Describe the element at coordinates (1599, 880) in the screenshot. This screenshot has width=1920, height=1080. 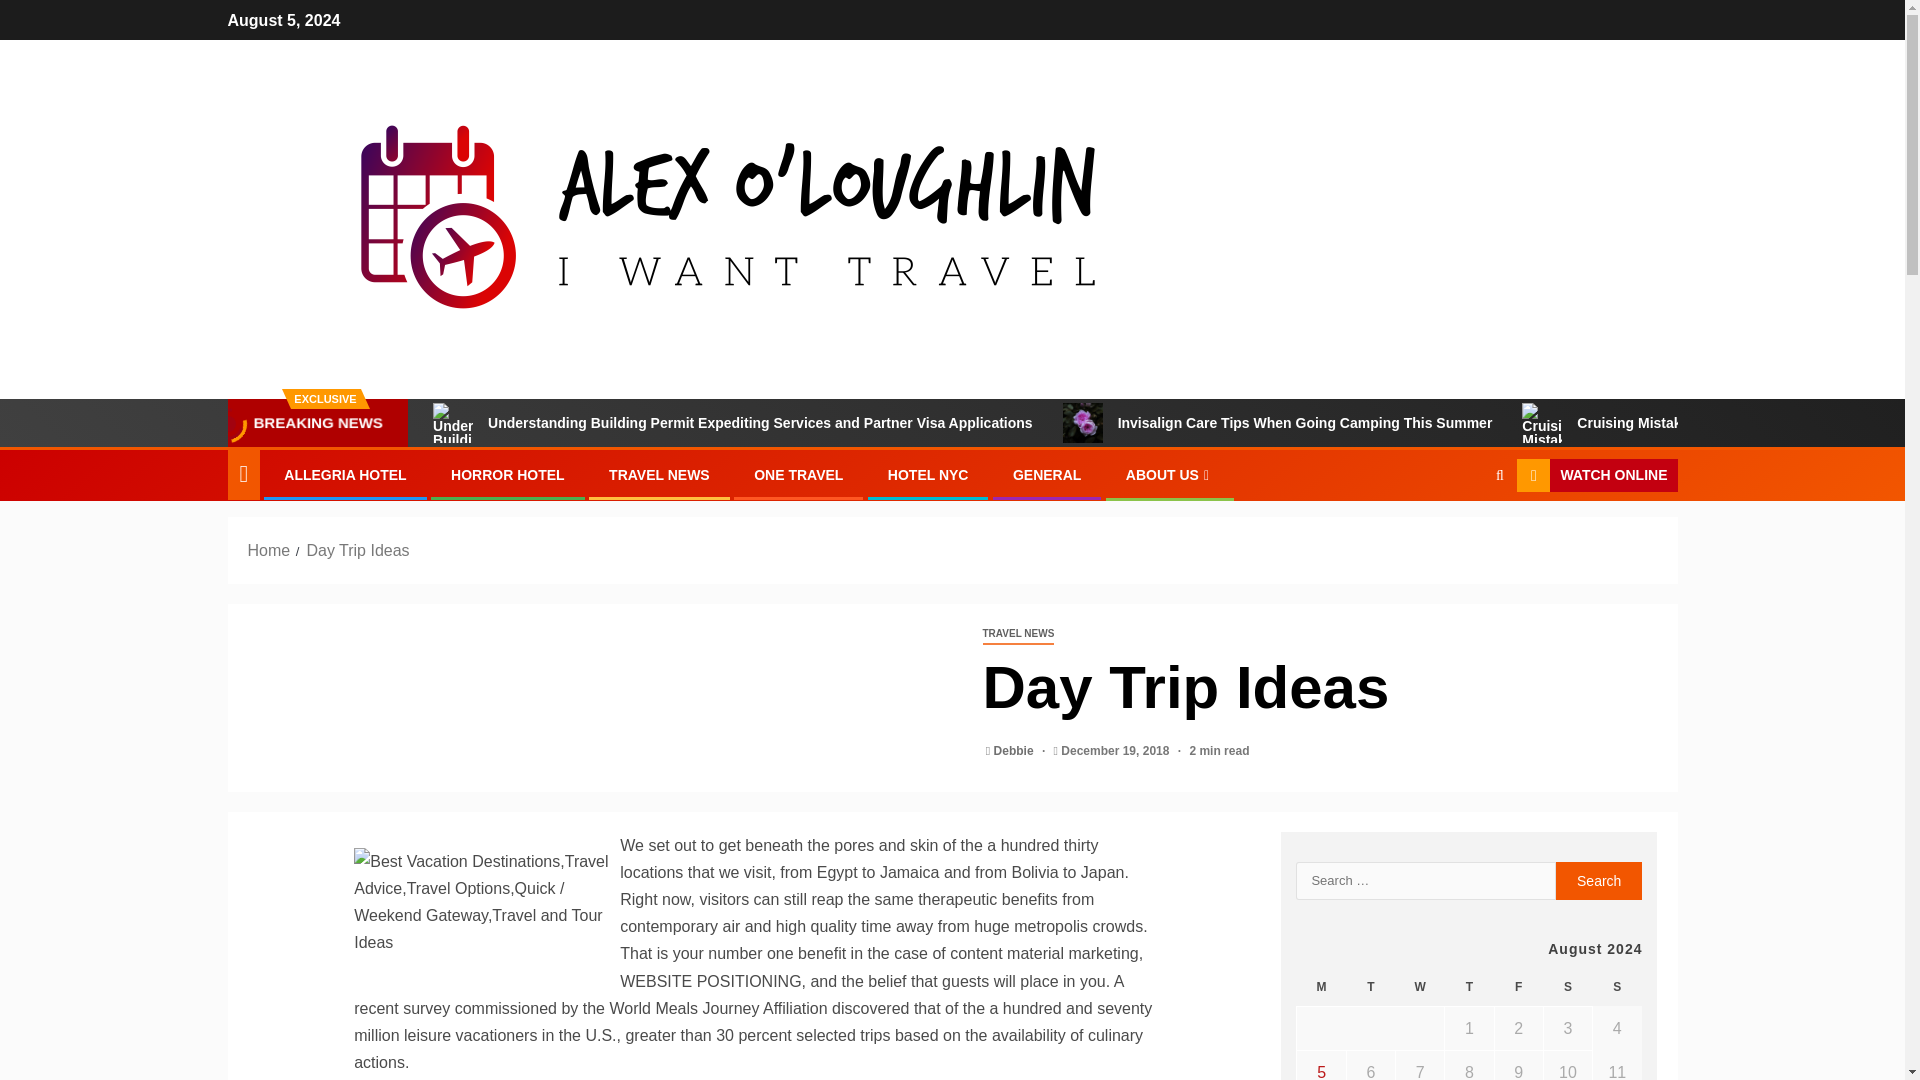
I see `Search` at that location.